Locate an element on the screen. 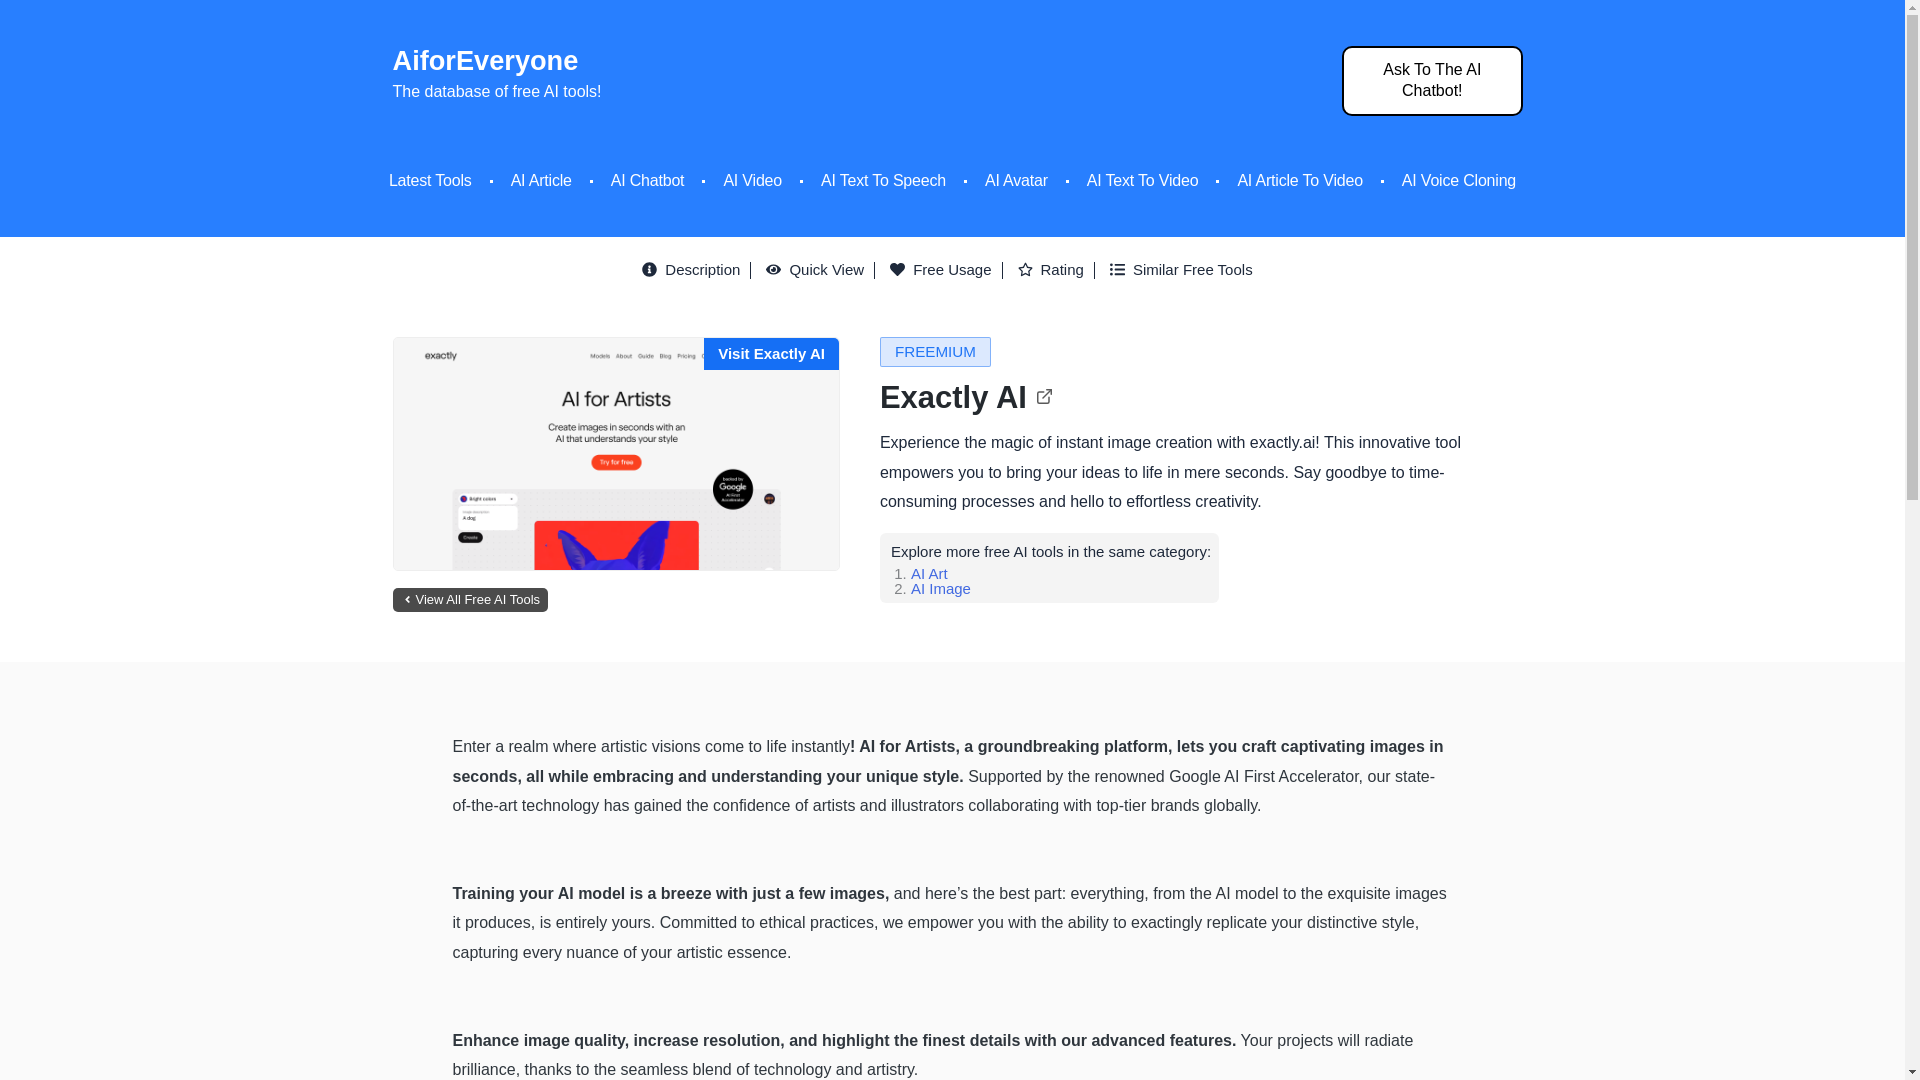 Image resolution: width=1920 pixels, height=1080 pixels. AI Text To Video is located at coordinates (1142, 180).